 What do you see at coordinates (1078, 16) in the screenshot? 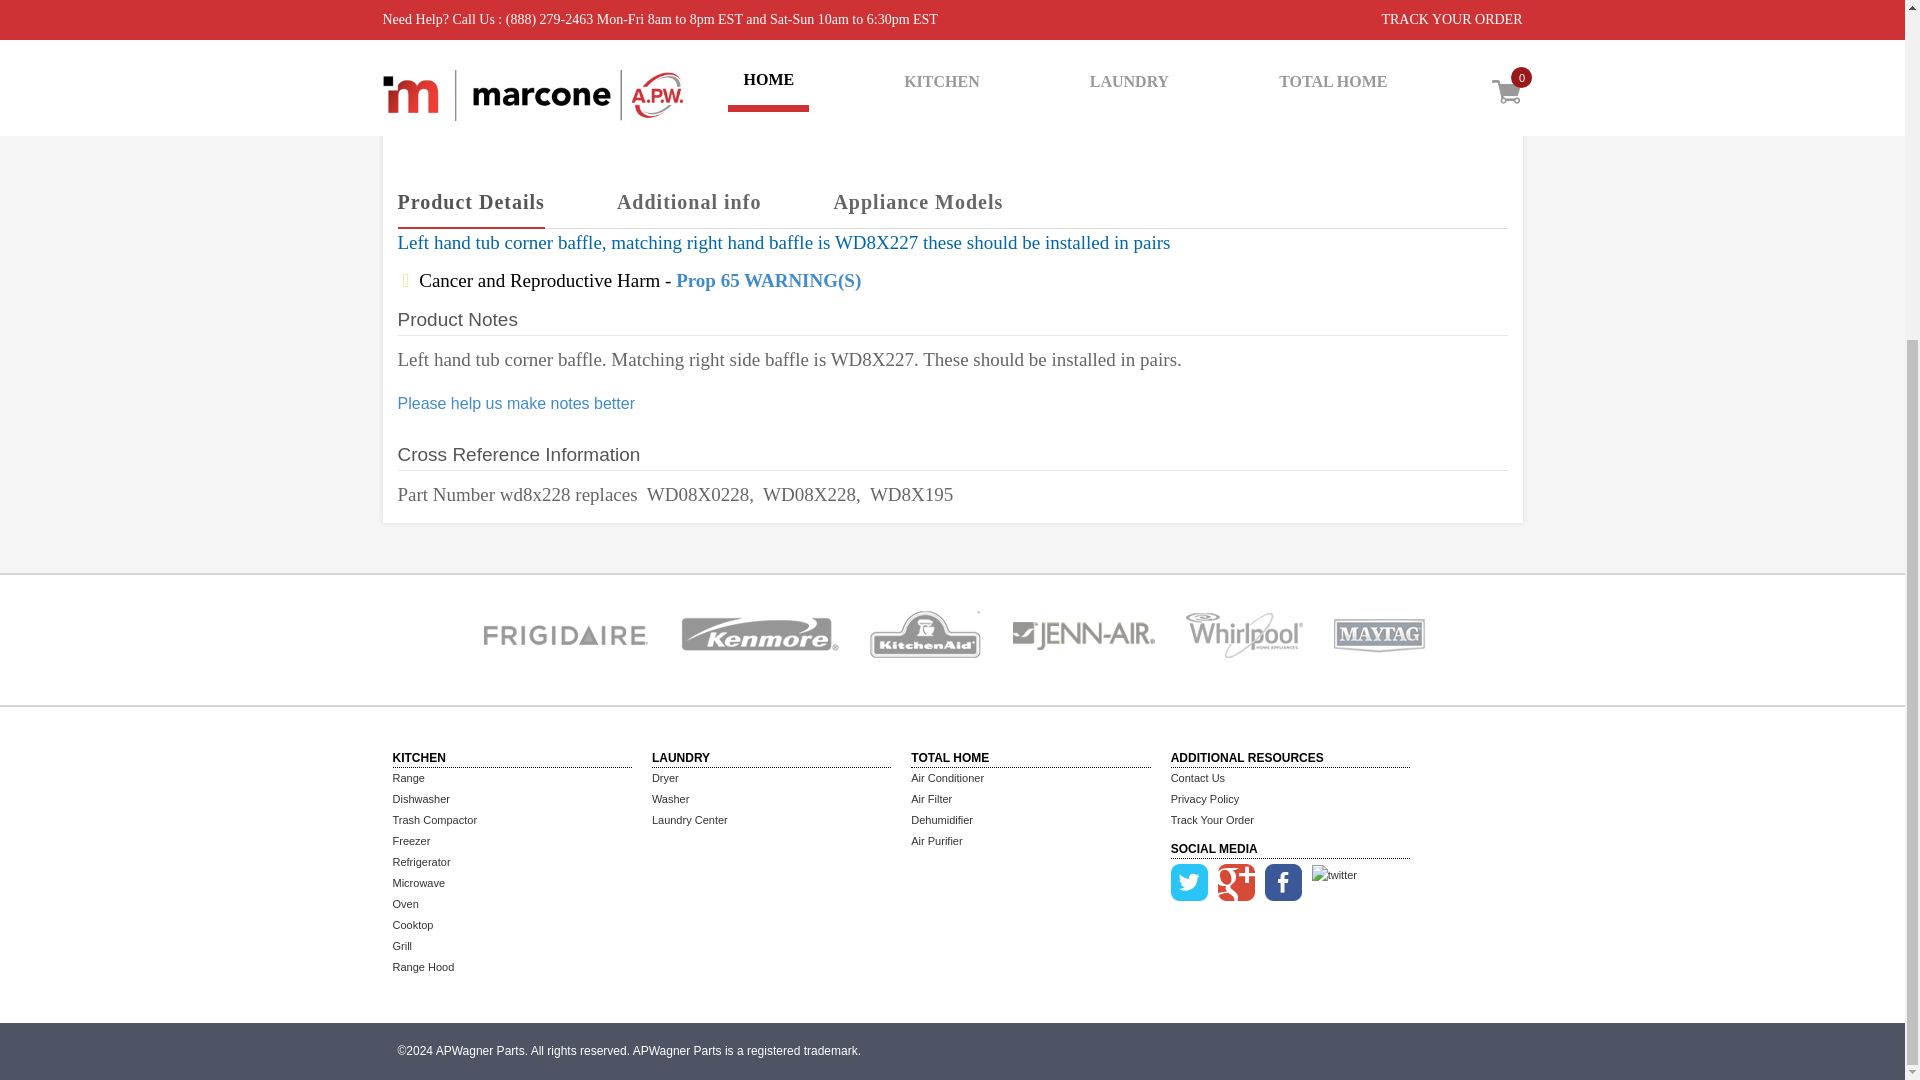
I see `63141` at bounding box center [1078, 16].